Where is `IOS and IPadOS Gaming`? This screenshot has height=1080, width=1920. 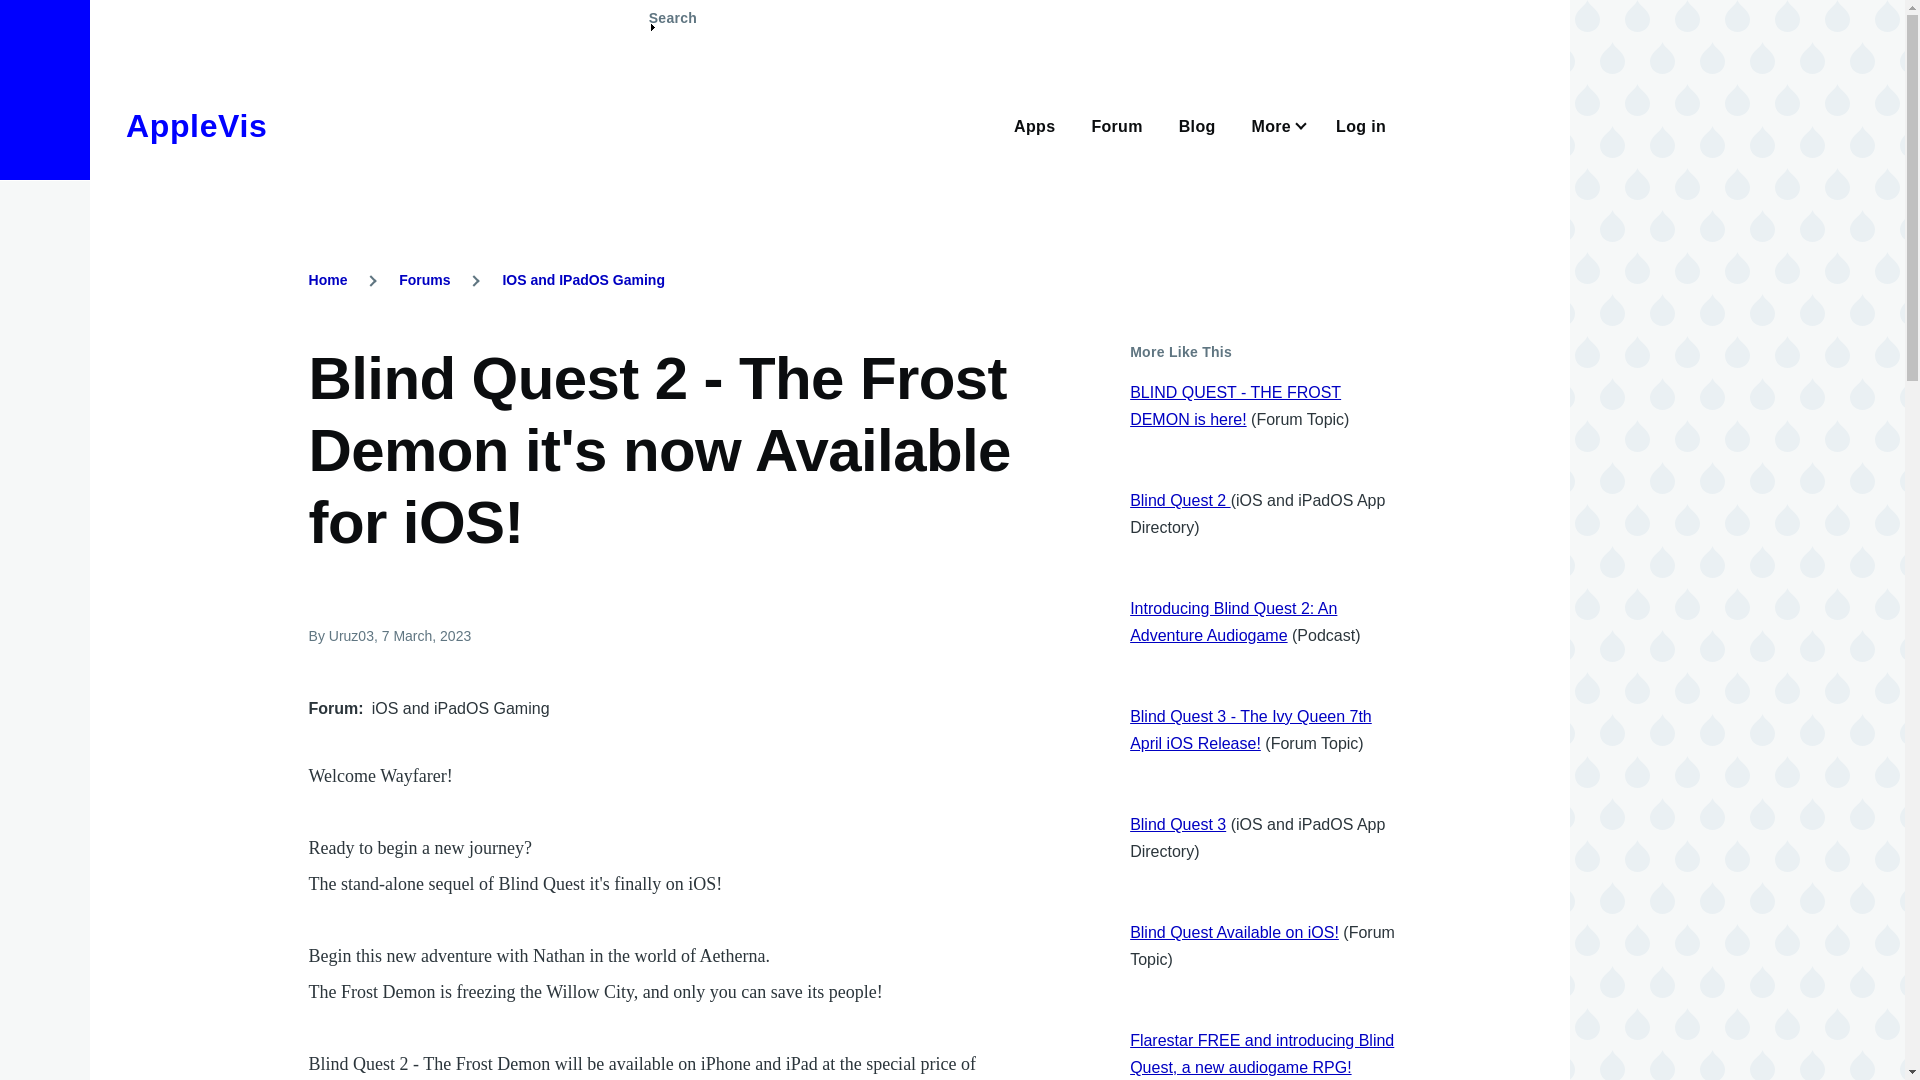 IOS and IPadOS Gaming is located at coordinates (582, 280).